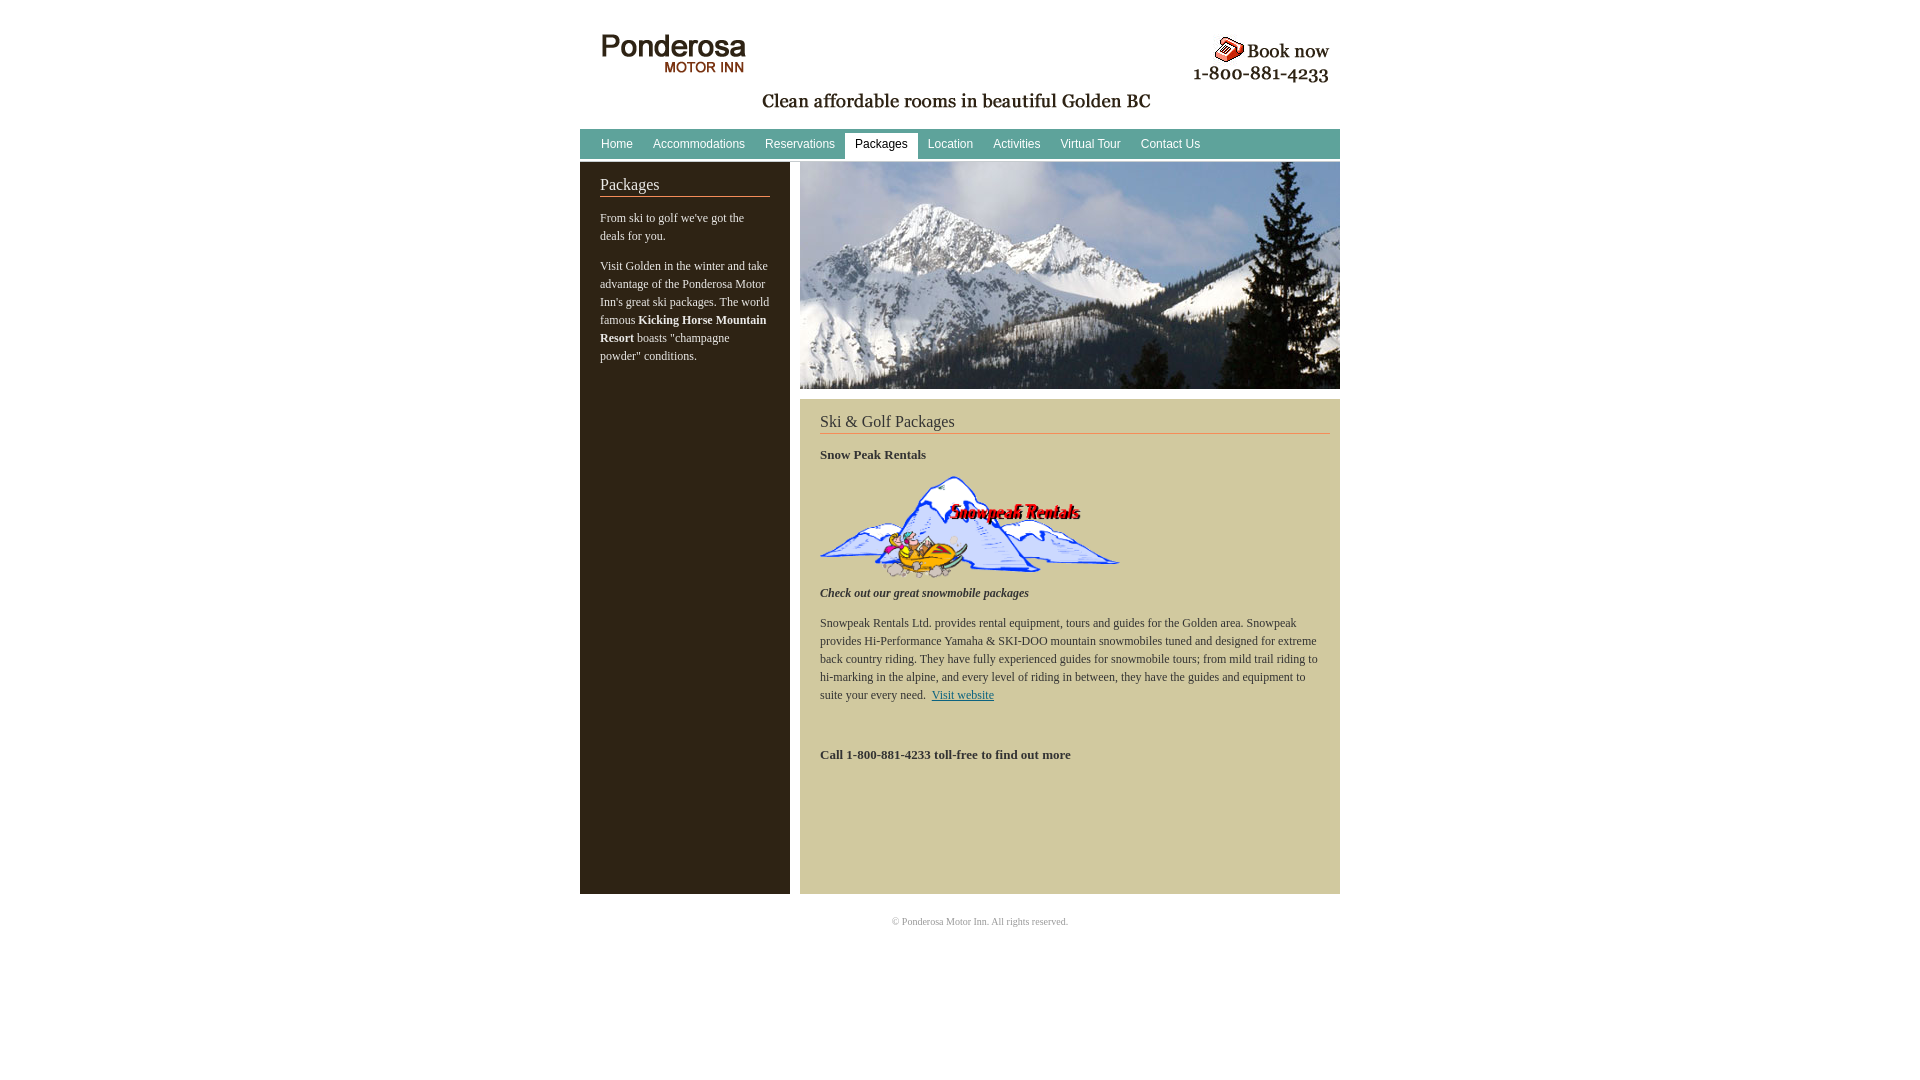 The height and width of the screenshot is (1080, 1920). Describe the element at coordinates (674, 65) in the screenshot. I see `Home` at that location.